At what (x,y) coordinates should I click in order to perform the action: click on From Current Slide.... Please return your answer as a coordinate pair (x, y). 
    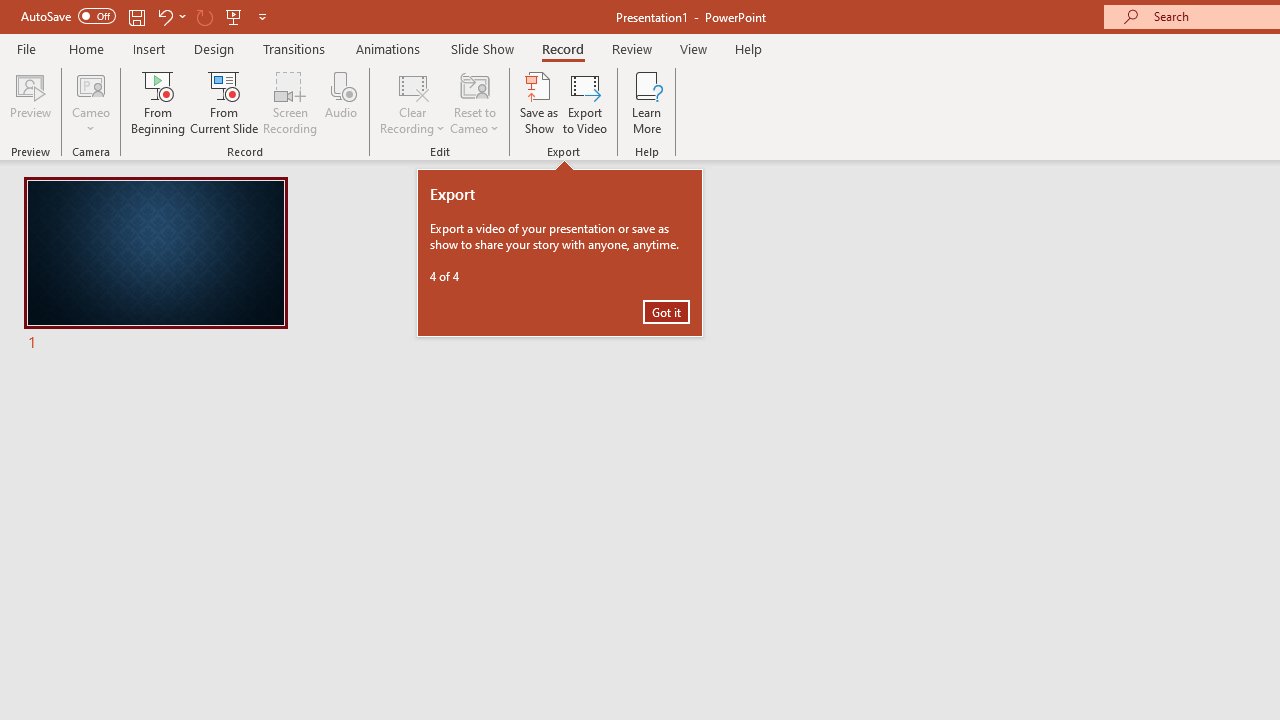
    Looking at the image, I should click on (224, 102).